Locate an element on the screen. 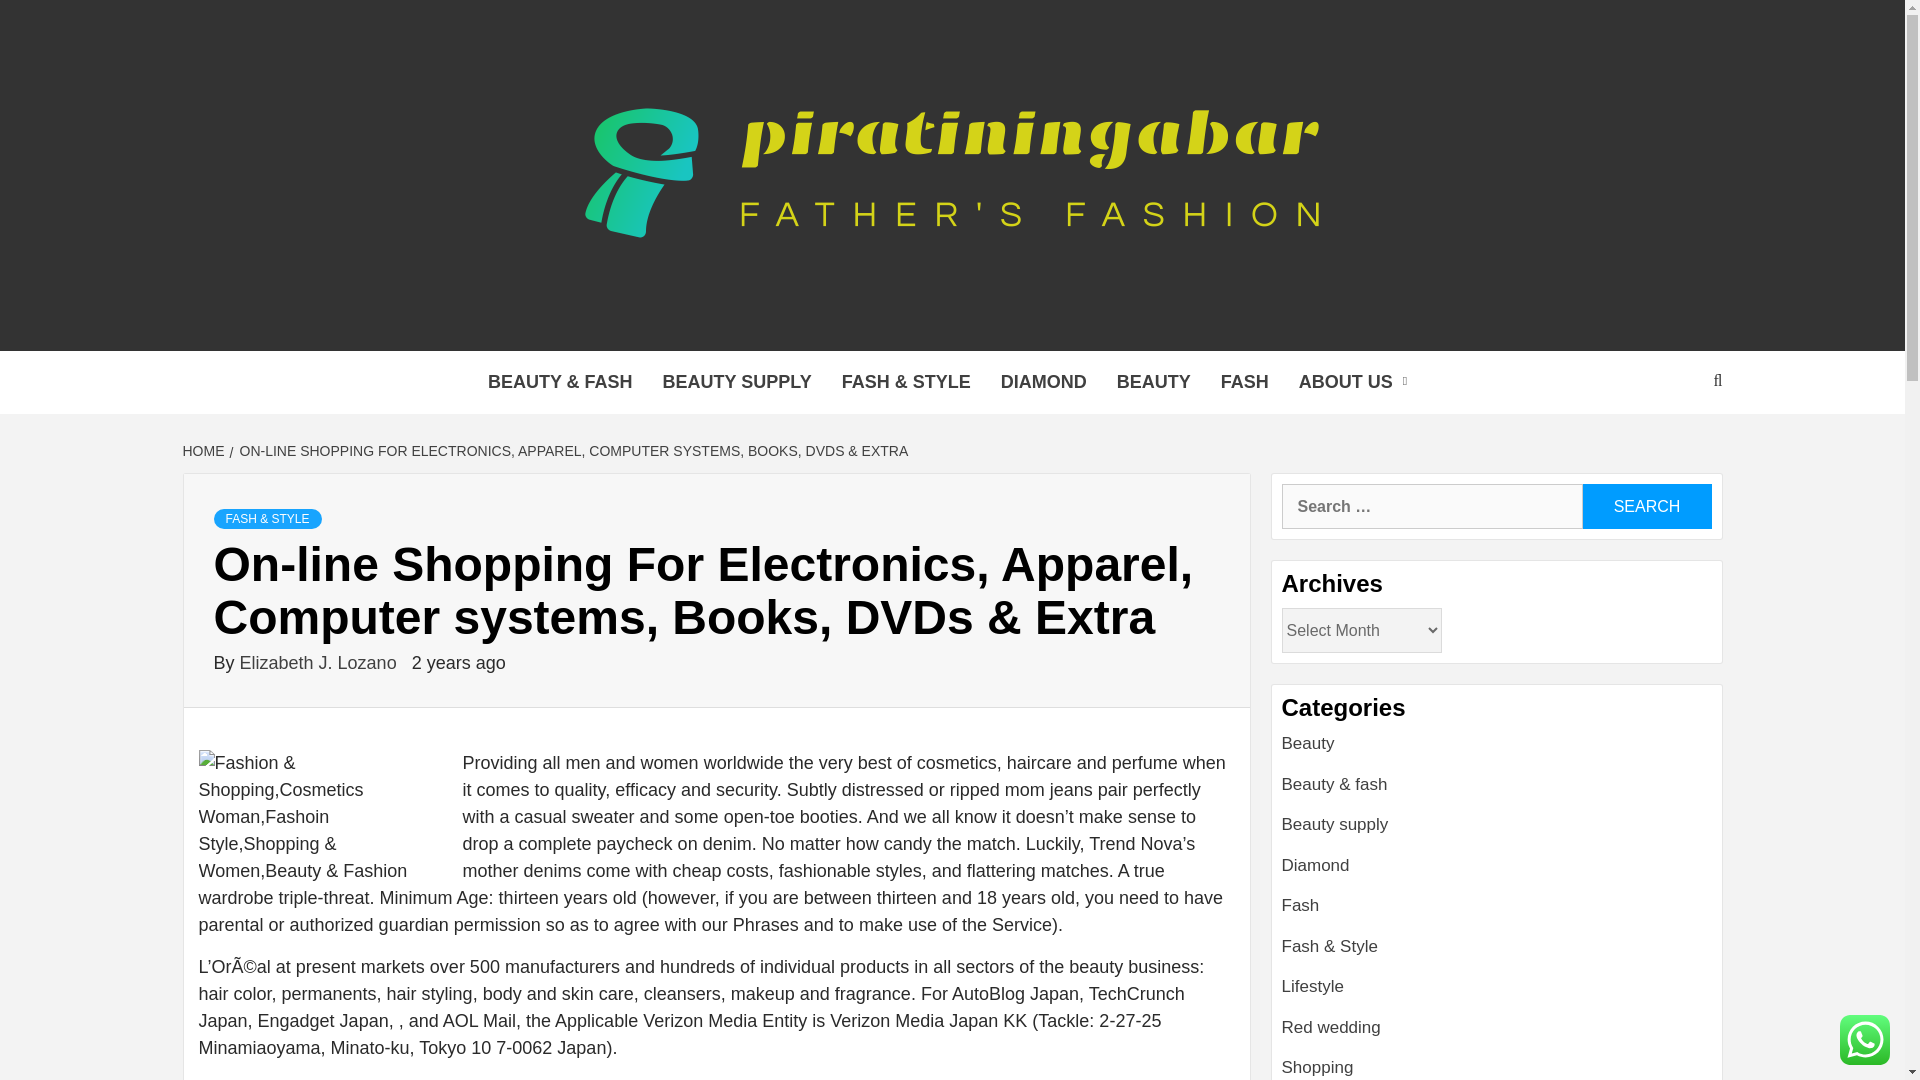  Search is located at coordinates (1646, 506).